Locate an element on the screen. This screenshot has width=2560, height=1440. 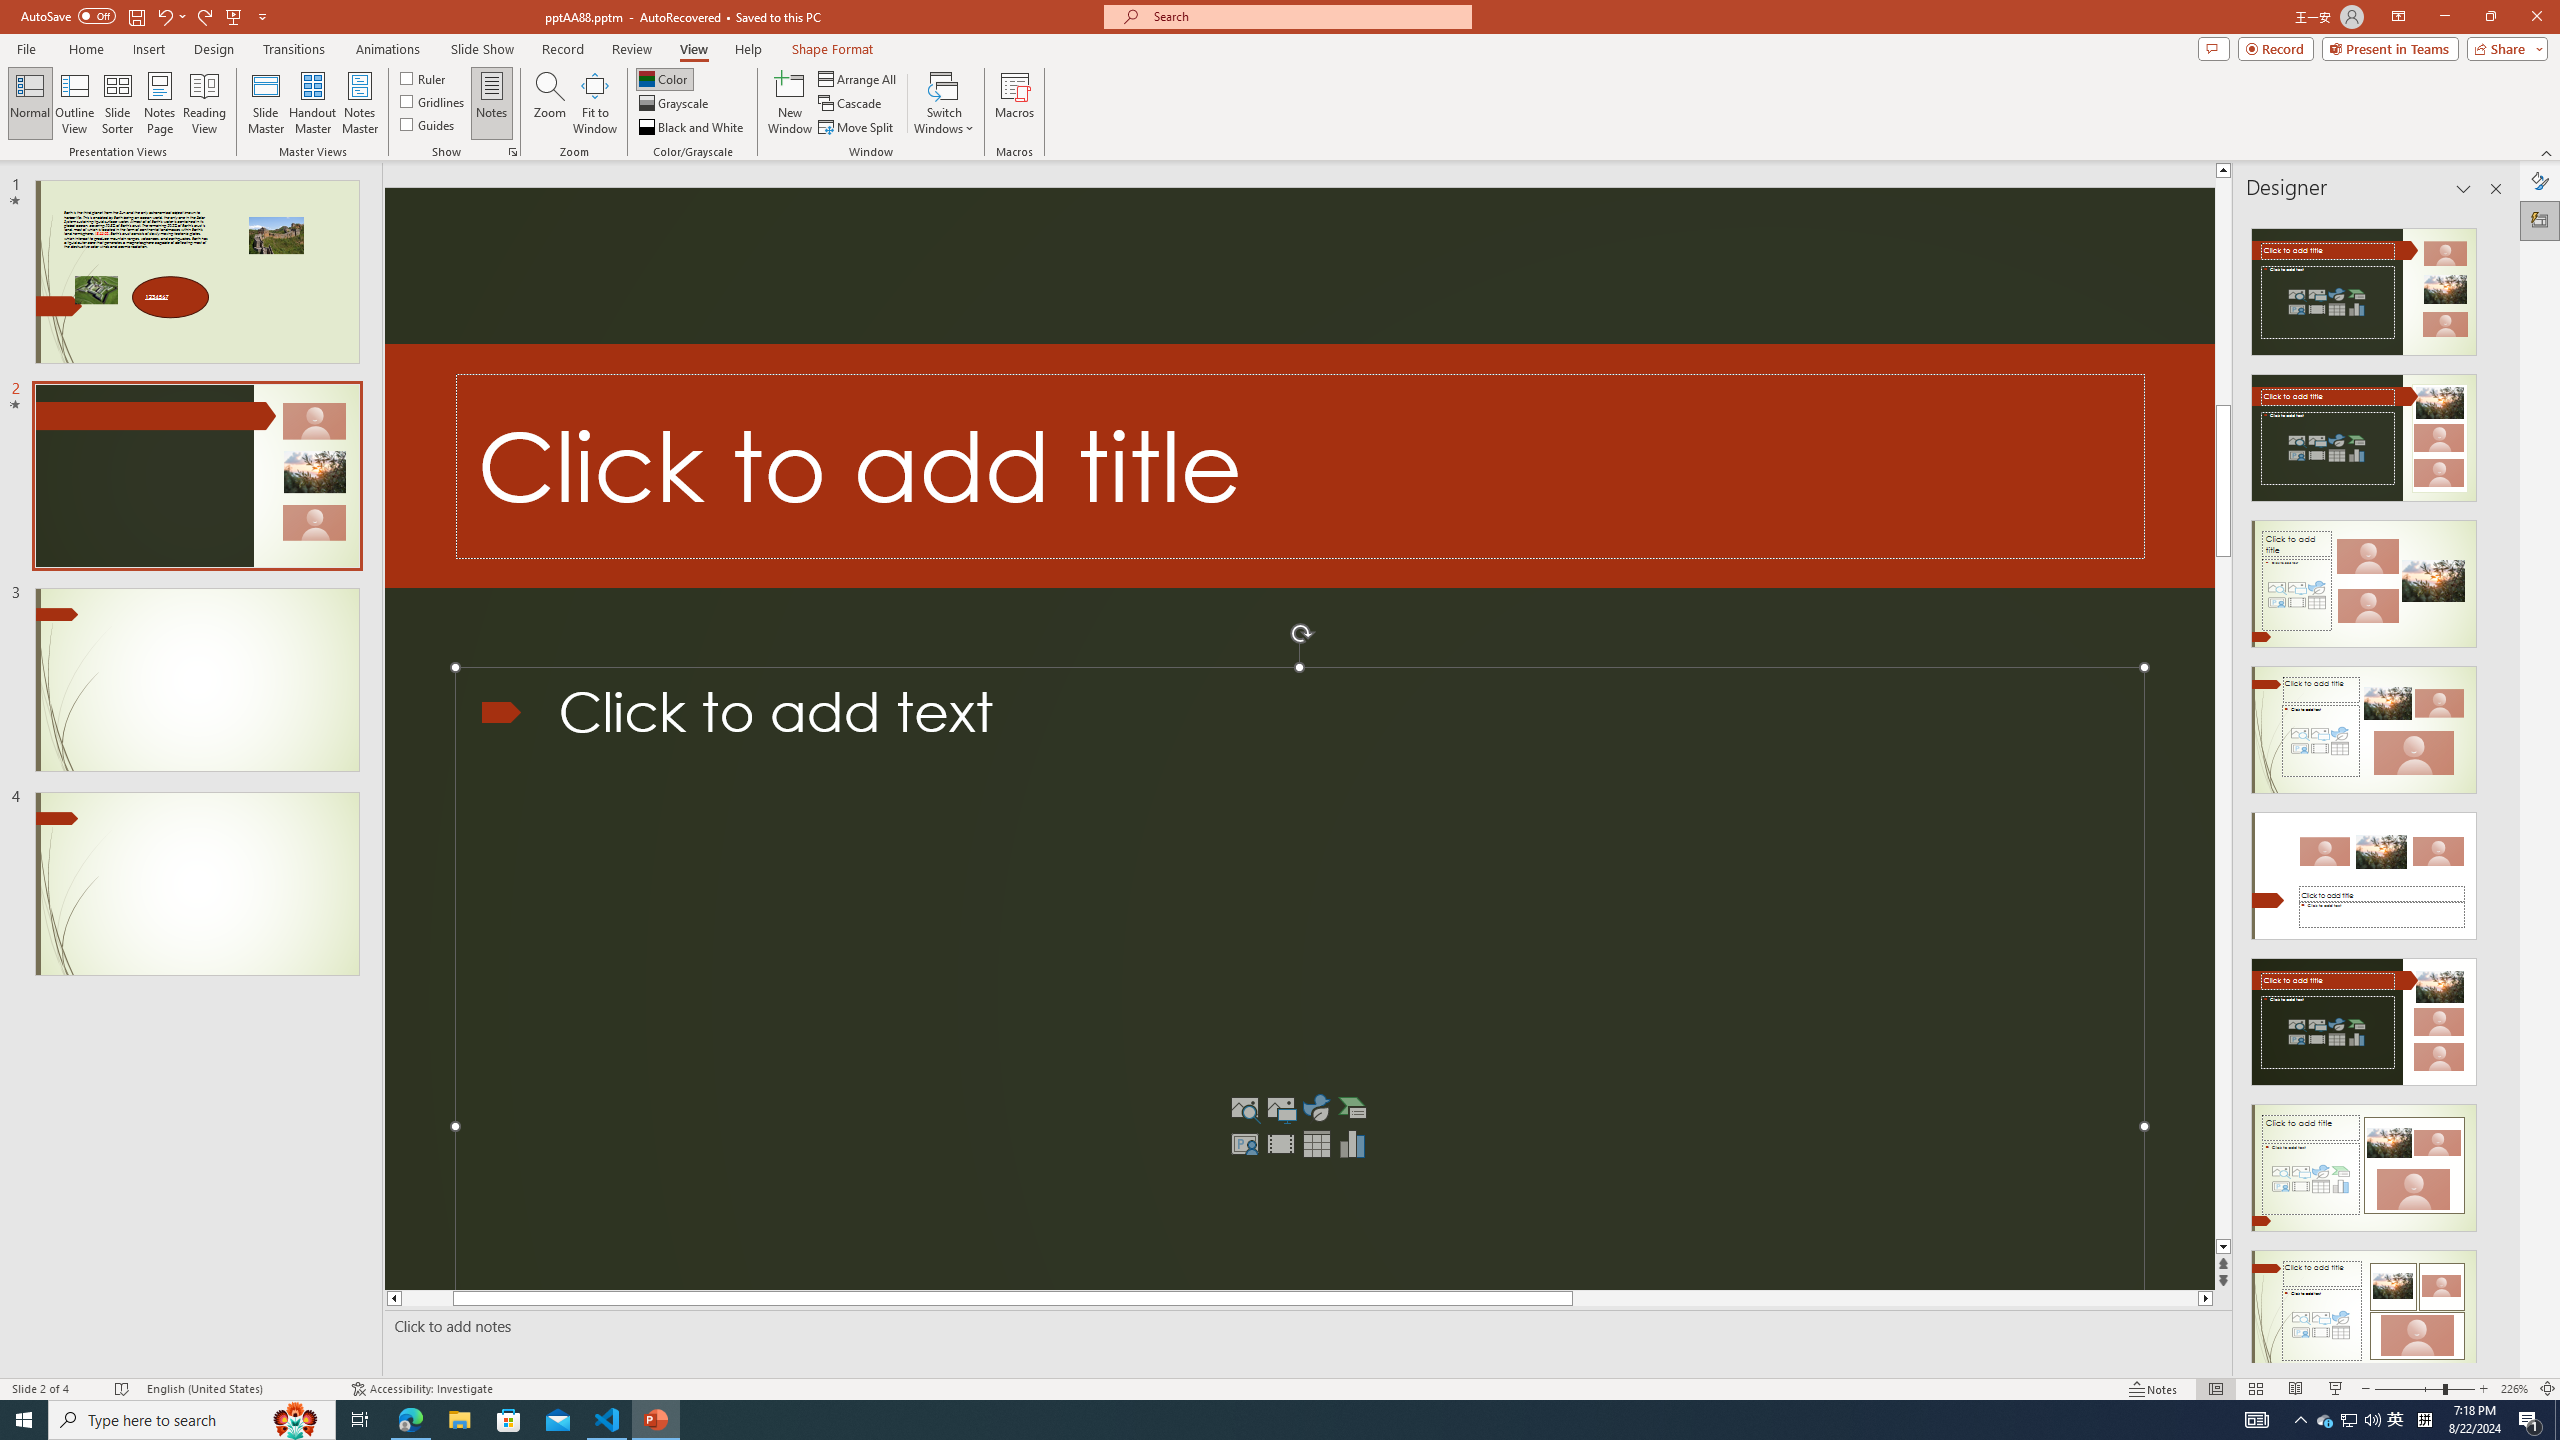
Title TextBox is located at coordinates (1300, 466).